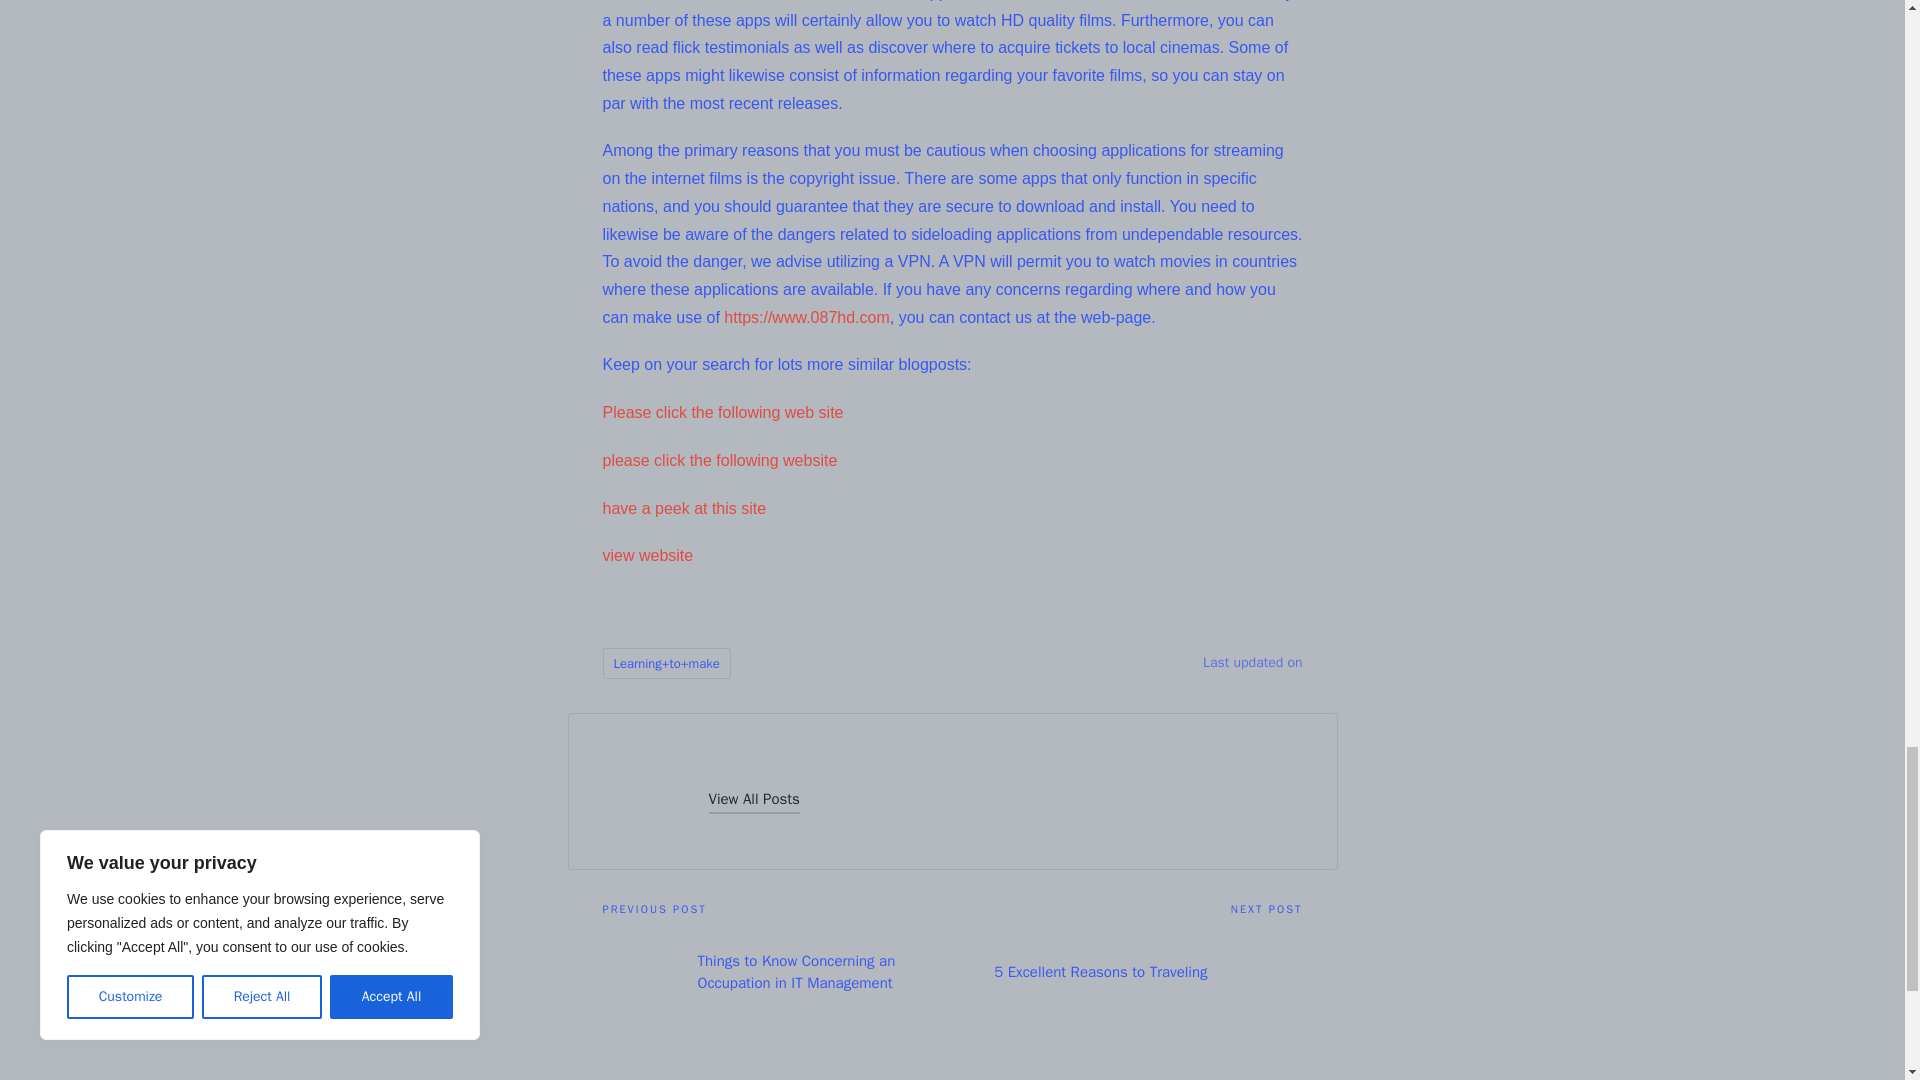 The height and width of the screenshot is (1080, 1920). What do you see at coordinates (777, 972) in the screenshot?
I see `Things to Know Concerning an Occupation in IT Management` at bounding box center [777, 972].